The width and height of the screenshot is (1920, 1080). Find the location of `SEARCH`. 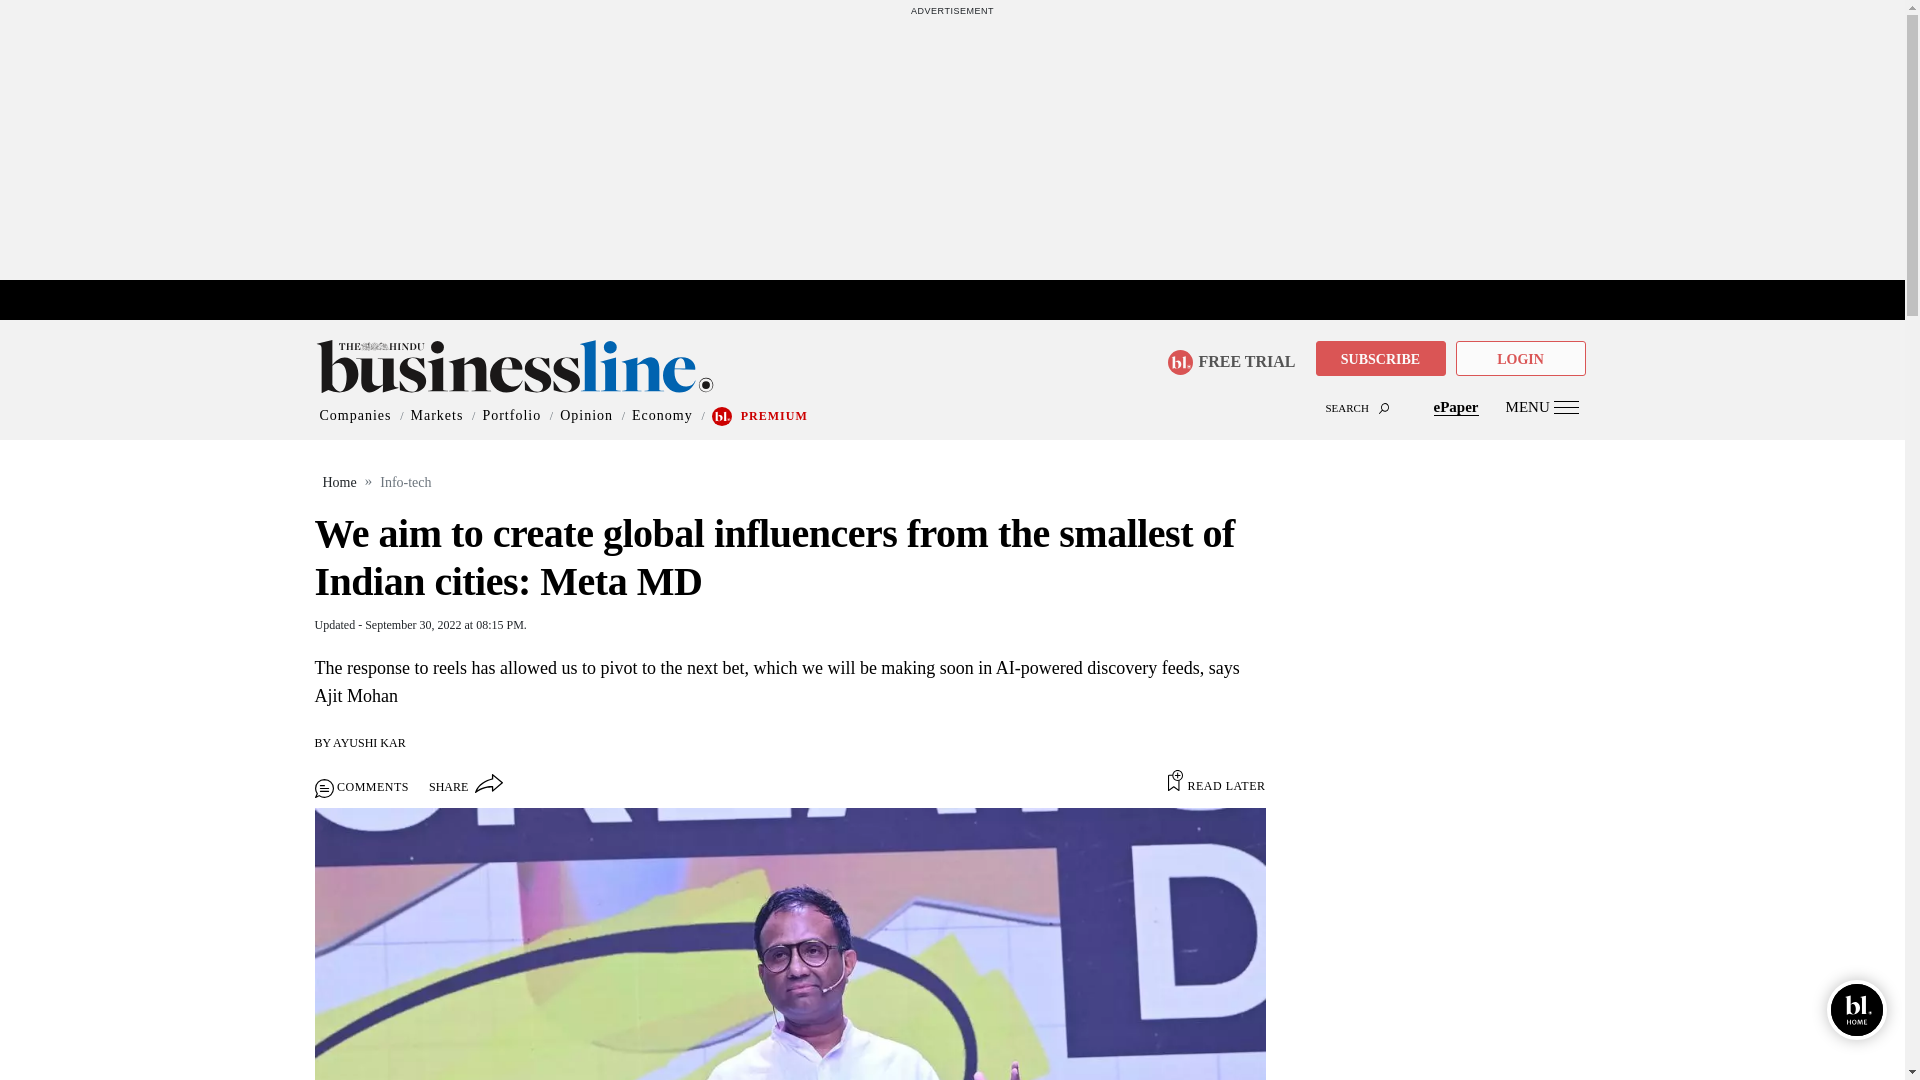

SEARCH is located at coordinates (952, 390).